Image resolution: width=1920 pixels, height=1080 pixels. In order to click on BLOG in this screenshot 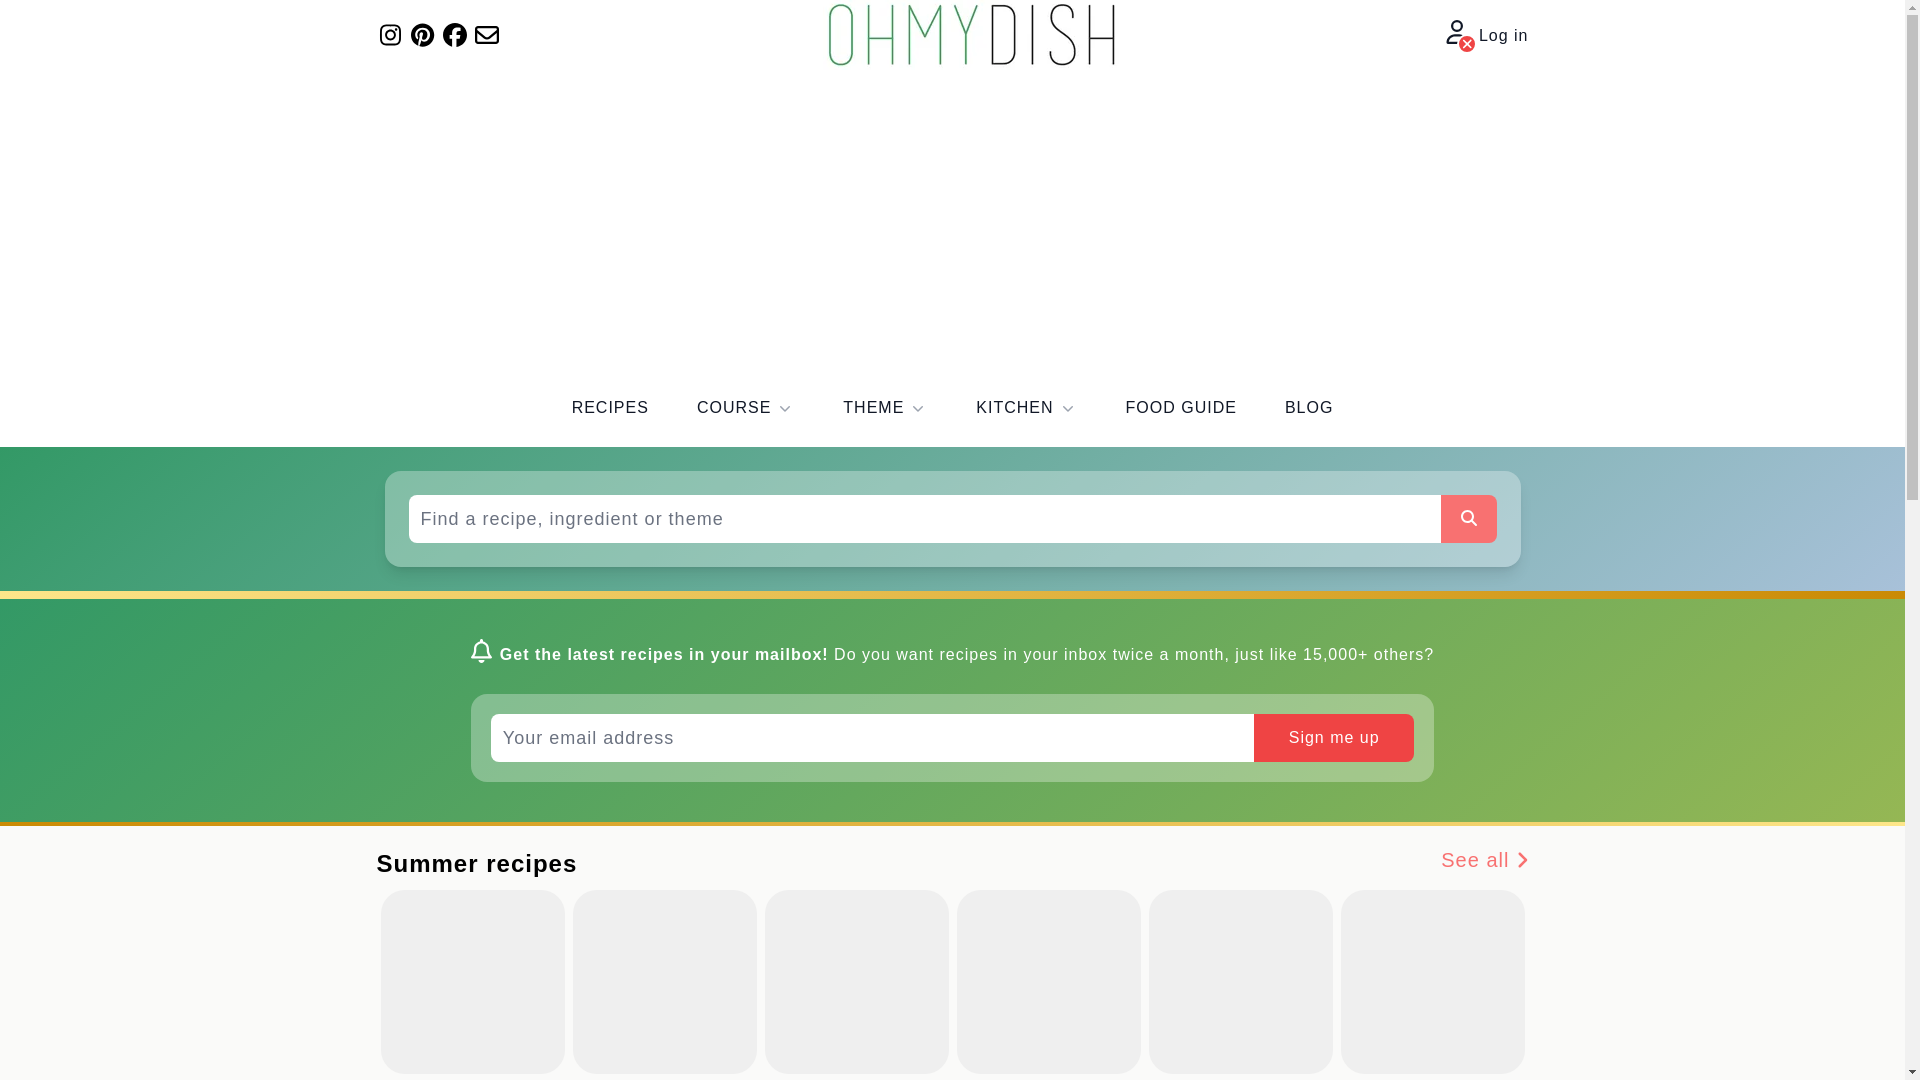, I will do `click(1308, 408)`.